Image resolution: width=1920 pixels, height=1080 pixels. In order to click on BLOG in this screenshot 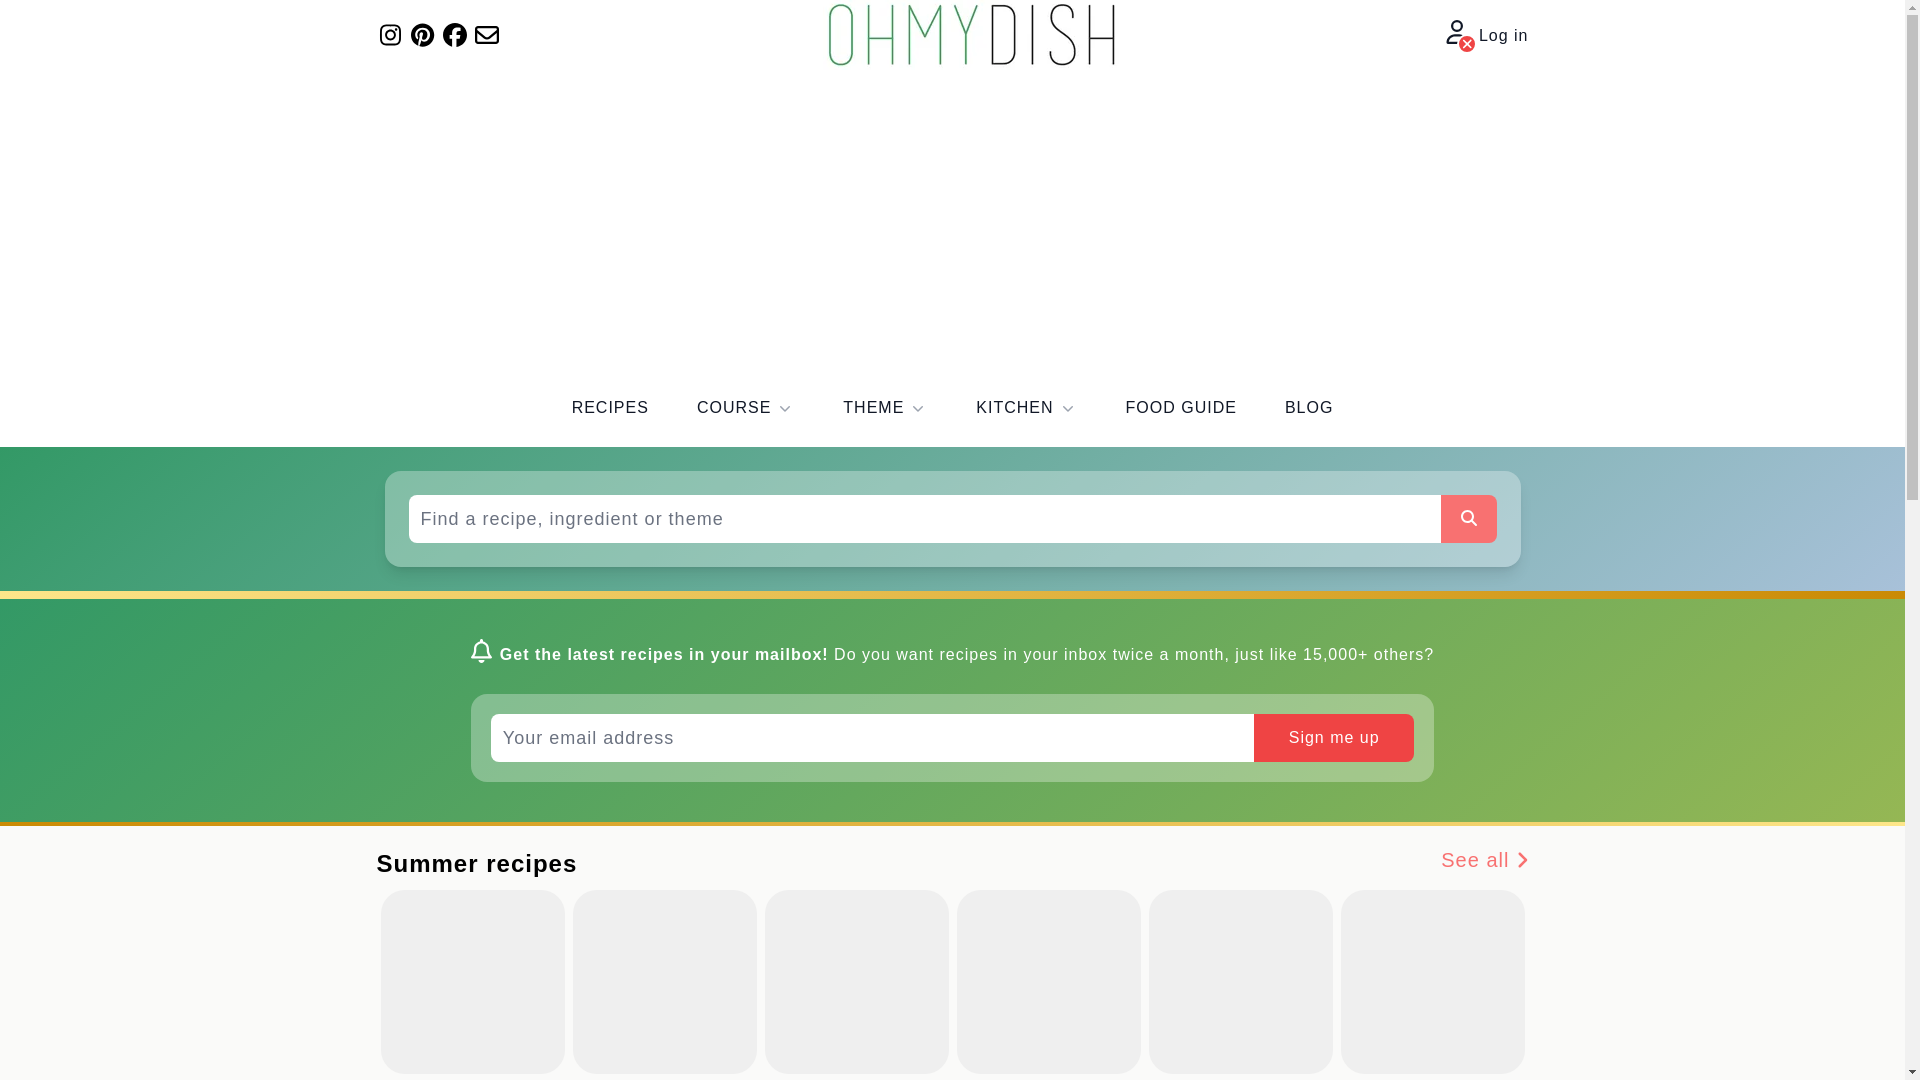, I will do `click(1308, 408)`.